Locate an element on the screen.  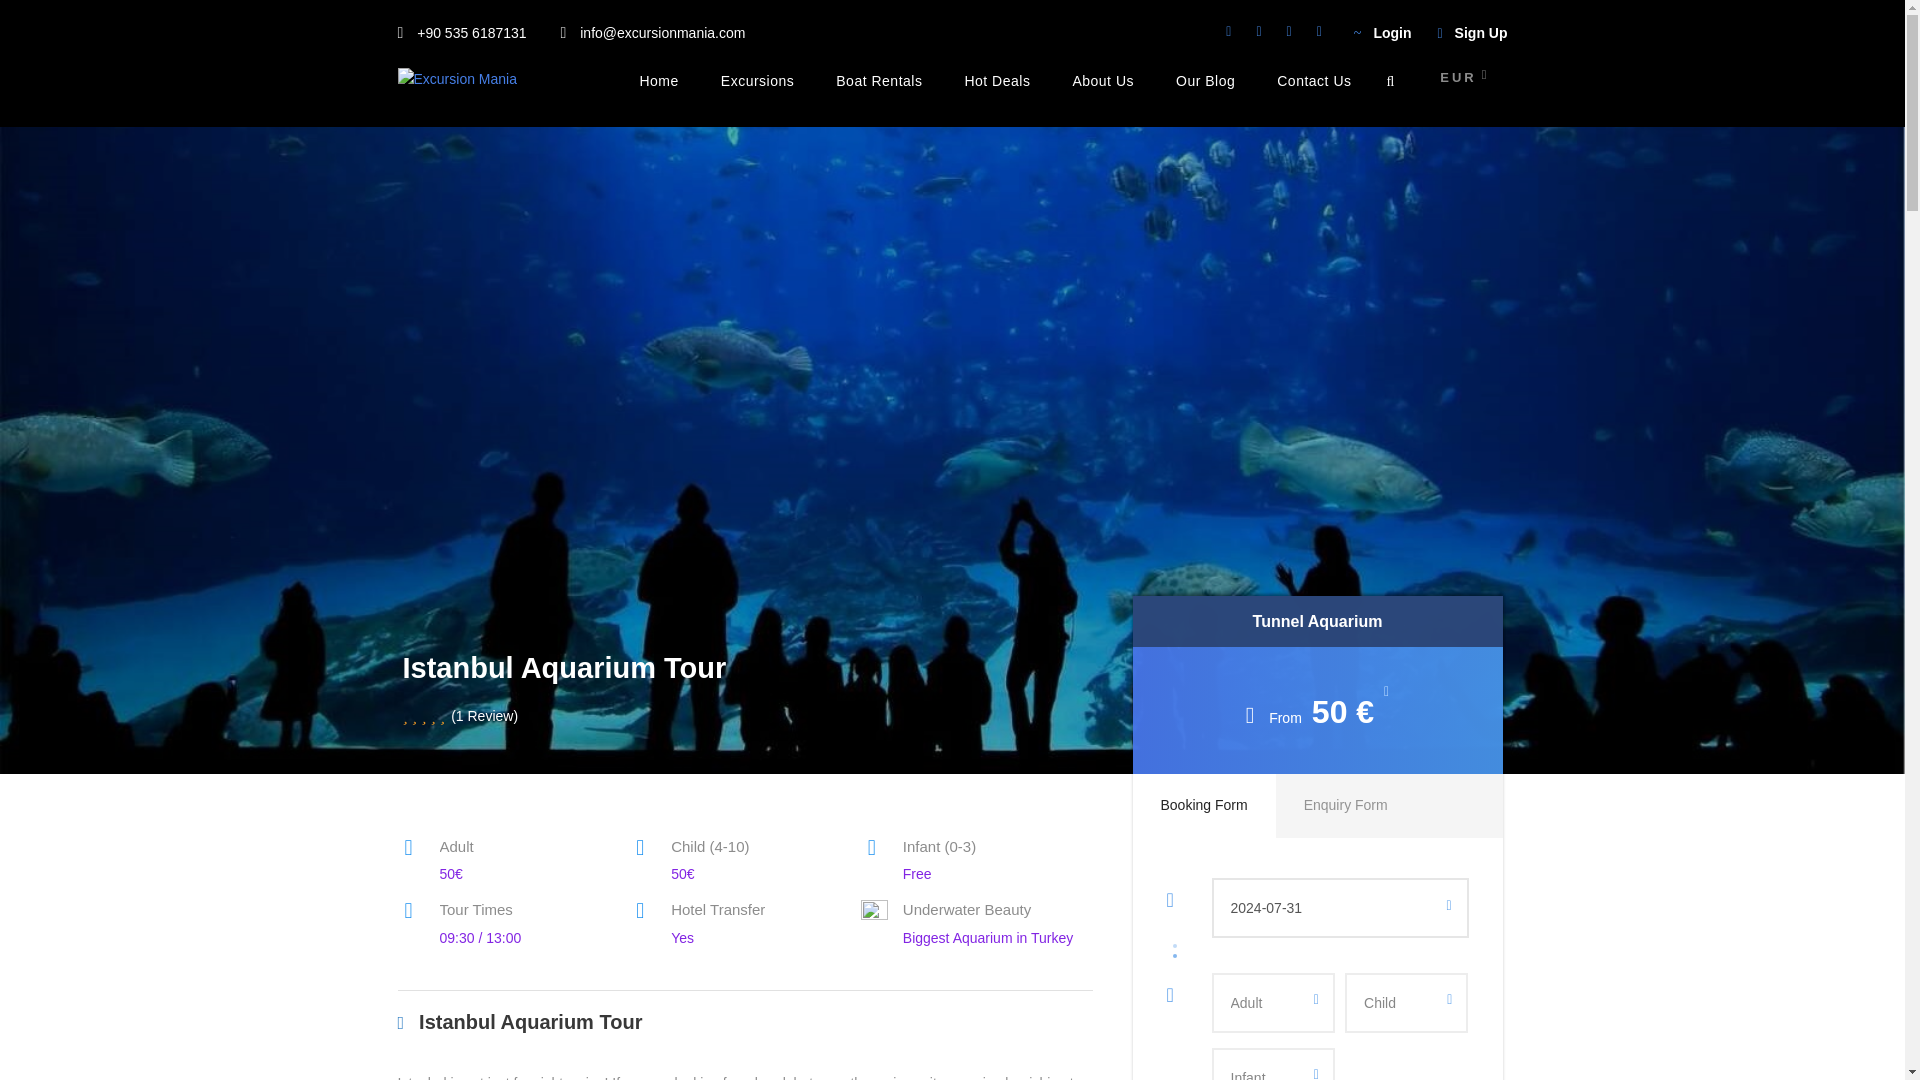
2024-07-31 is located at coordinates (1340, 908).